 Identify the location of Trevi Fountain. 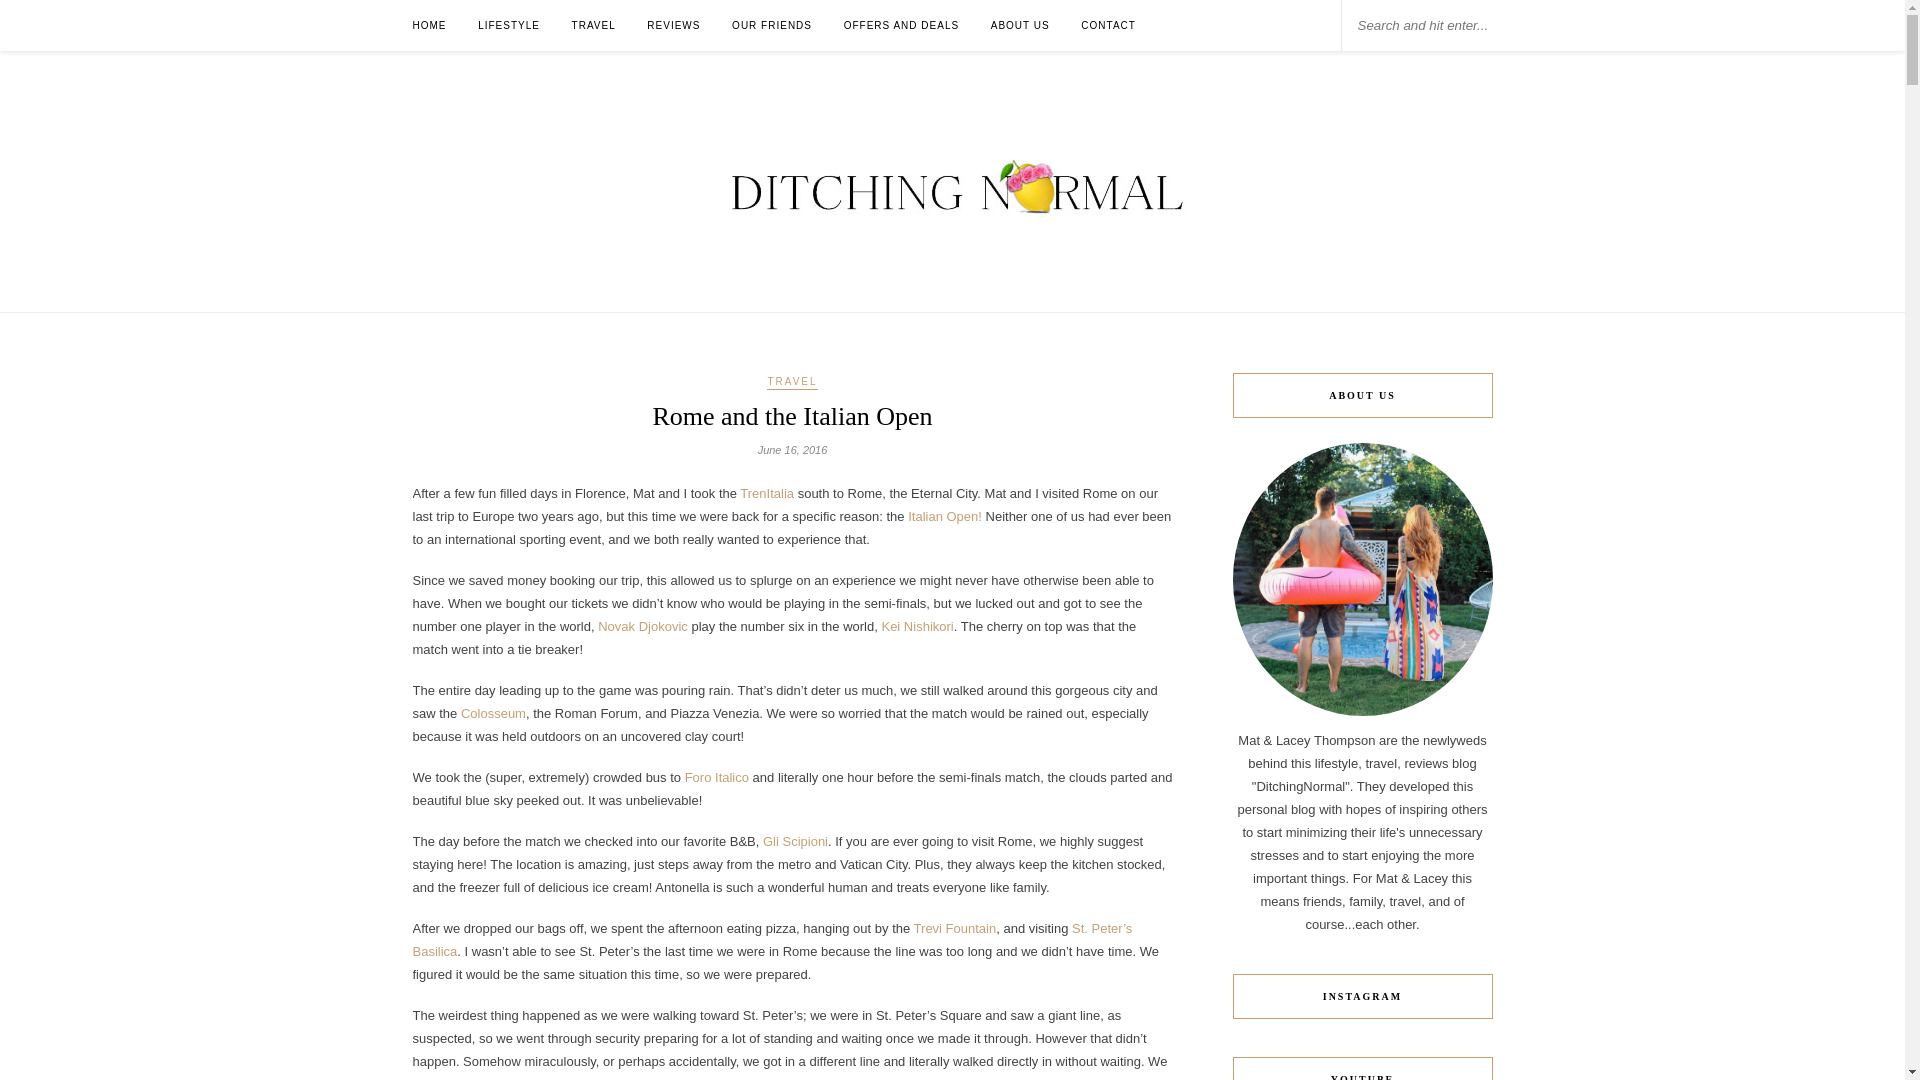
(954, 928).